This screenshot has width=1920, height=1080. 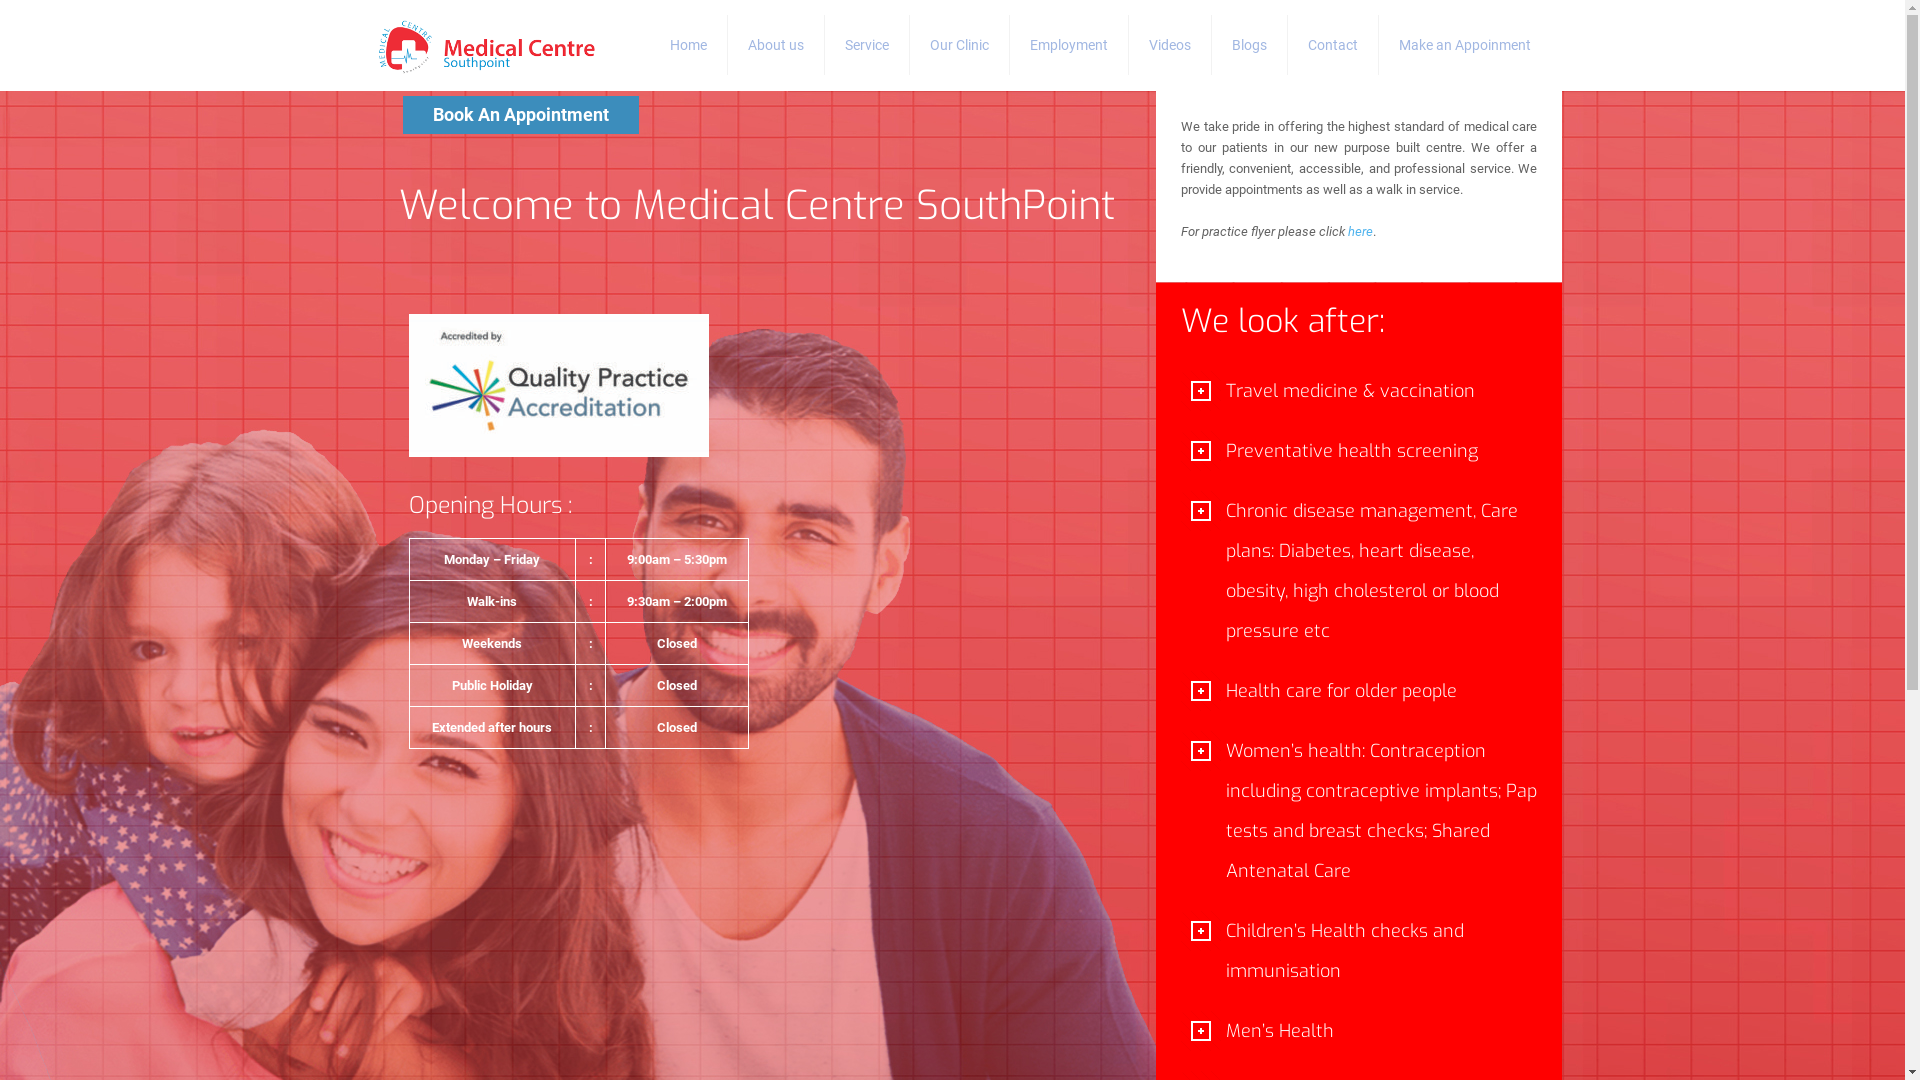 What do you see at coordinates (960, 45) in the screenshot?
I see `Our Clinic` at bounding box center [960, 45].